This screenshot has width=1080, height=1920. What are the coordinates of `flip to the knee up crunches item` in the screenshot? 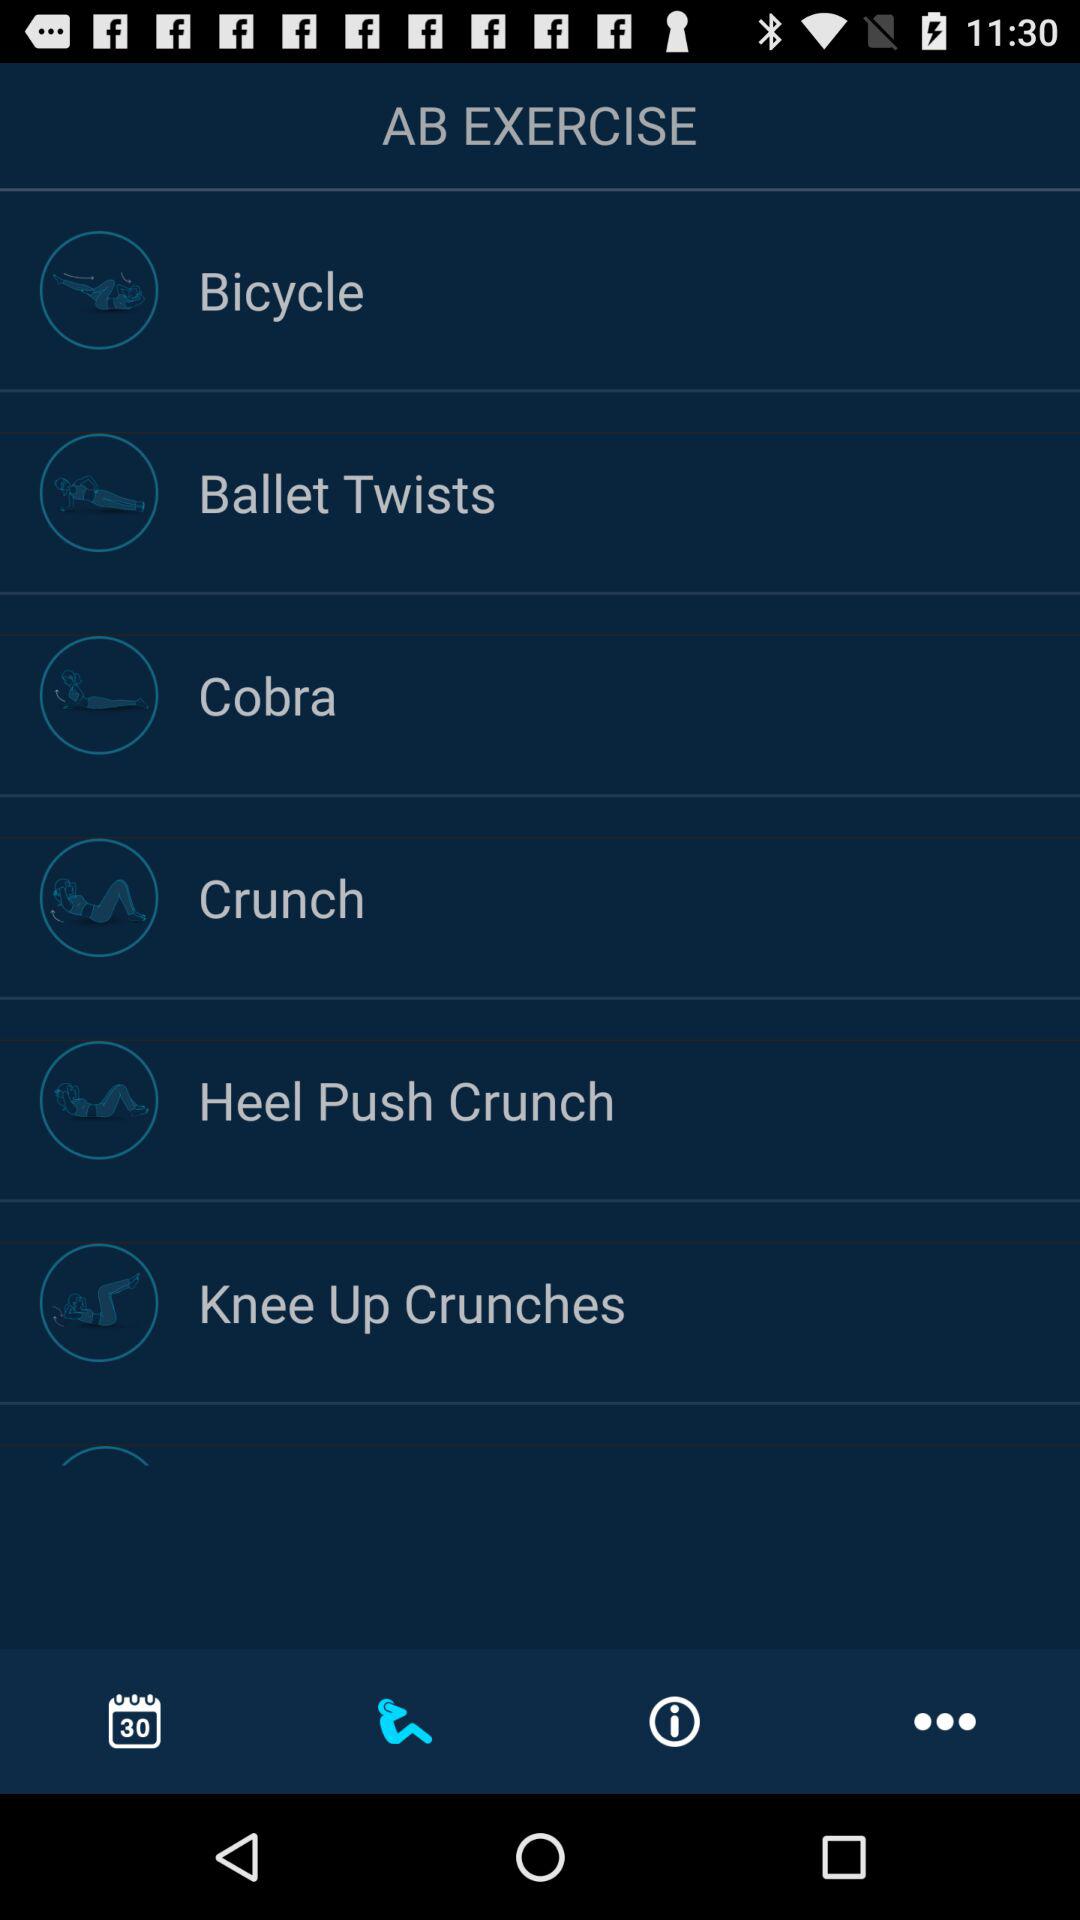 It's located at (639, 1302).